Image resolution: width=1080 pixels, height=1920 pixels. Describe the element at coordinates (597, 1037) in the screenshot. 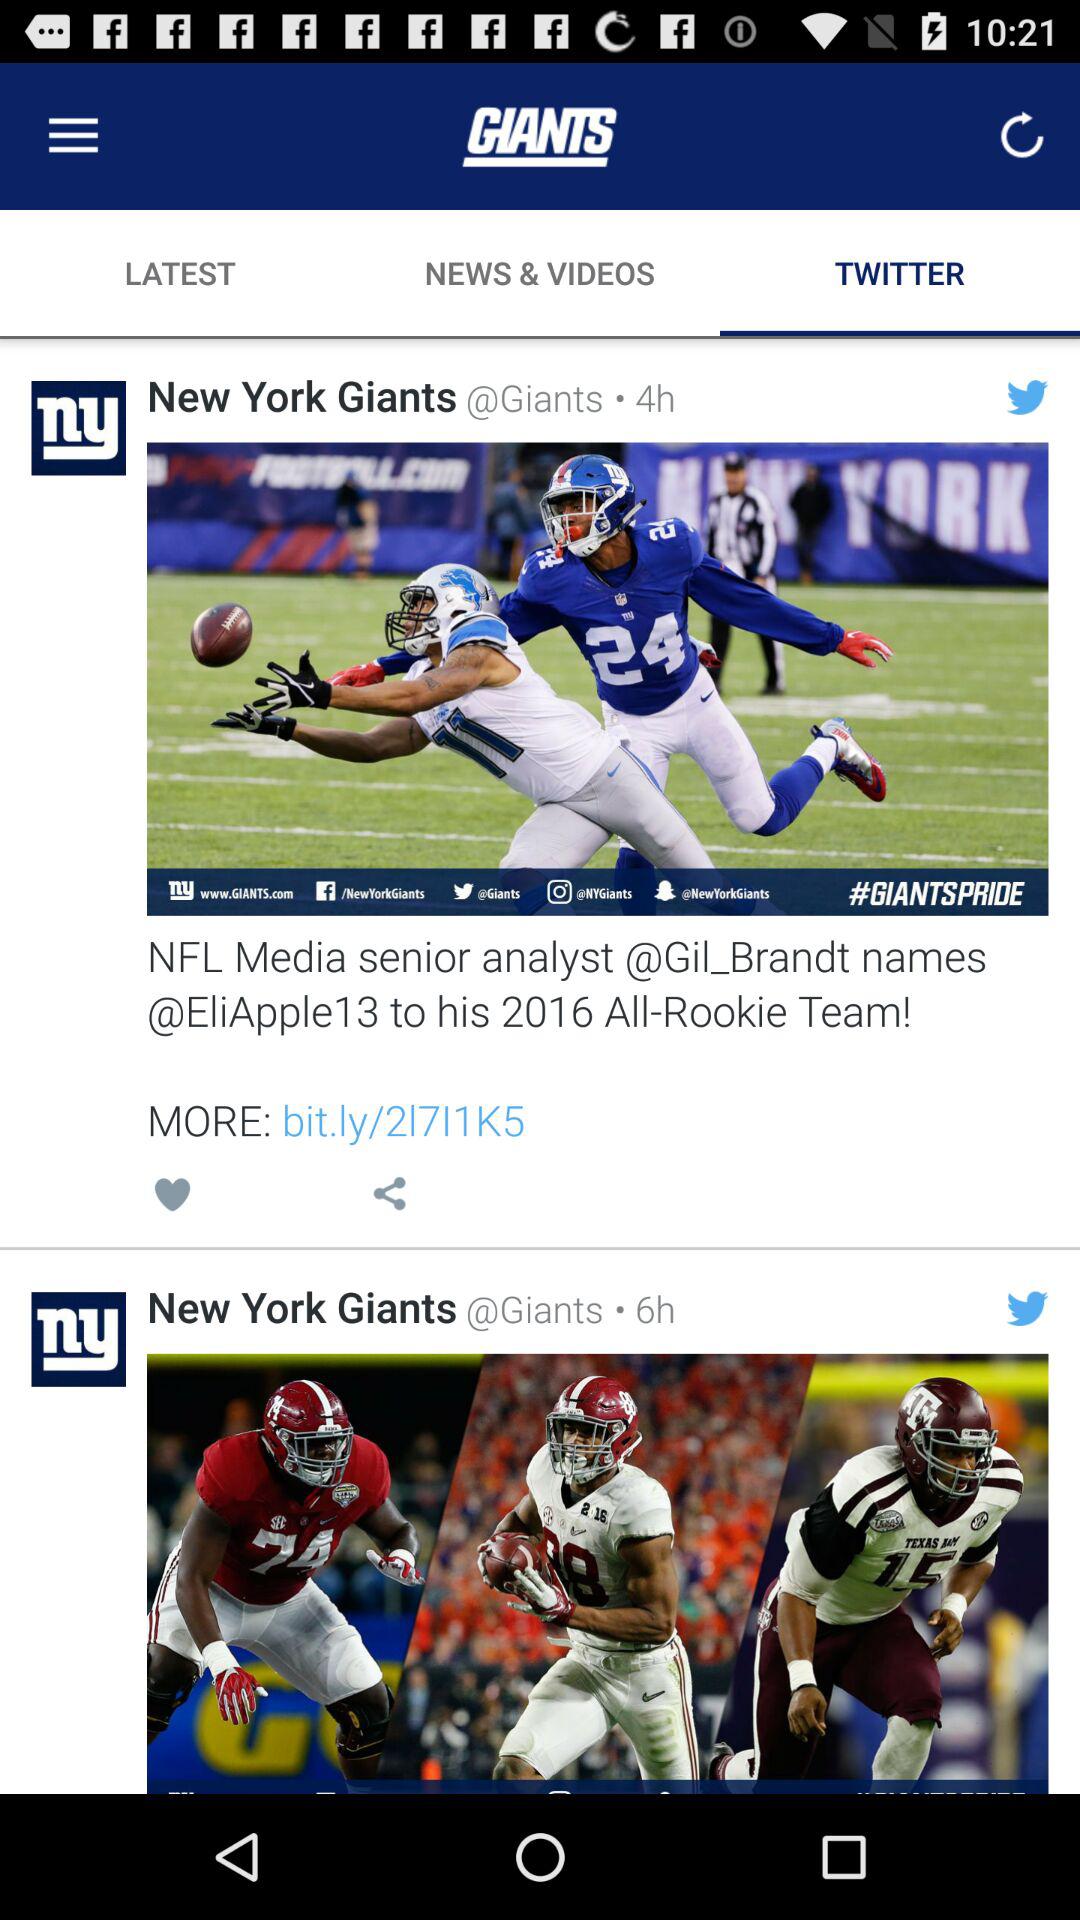

I see `launch nfl media senior item` at that location.